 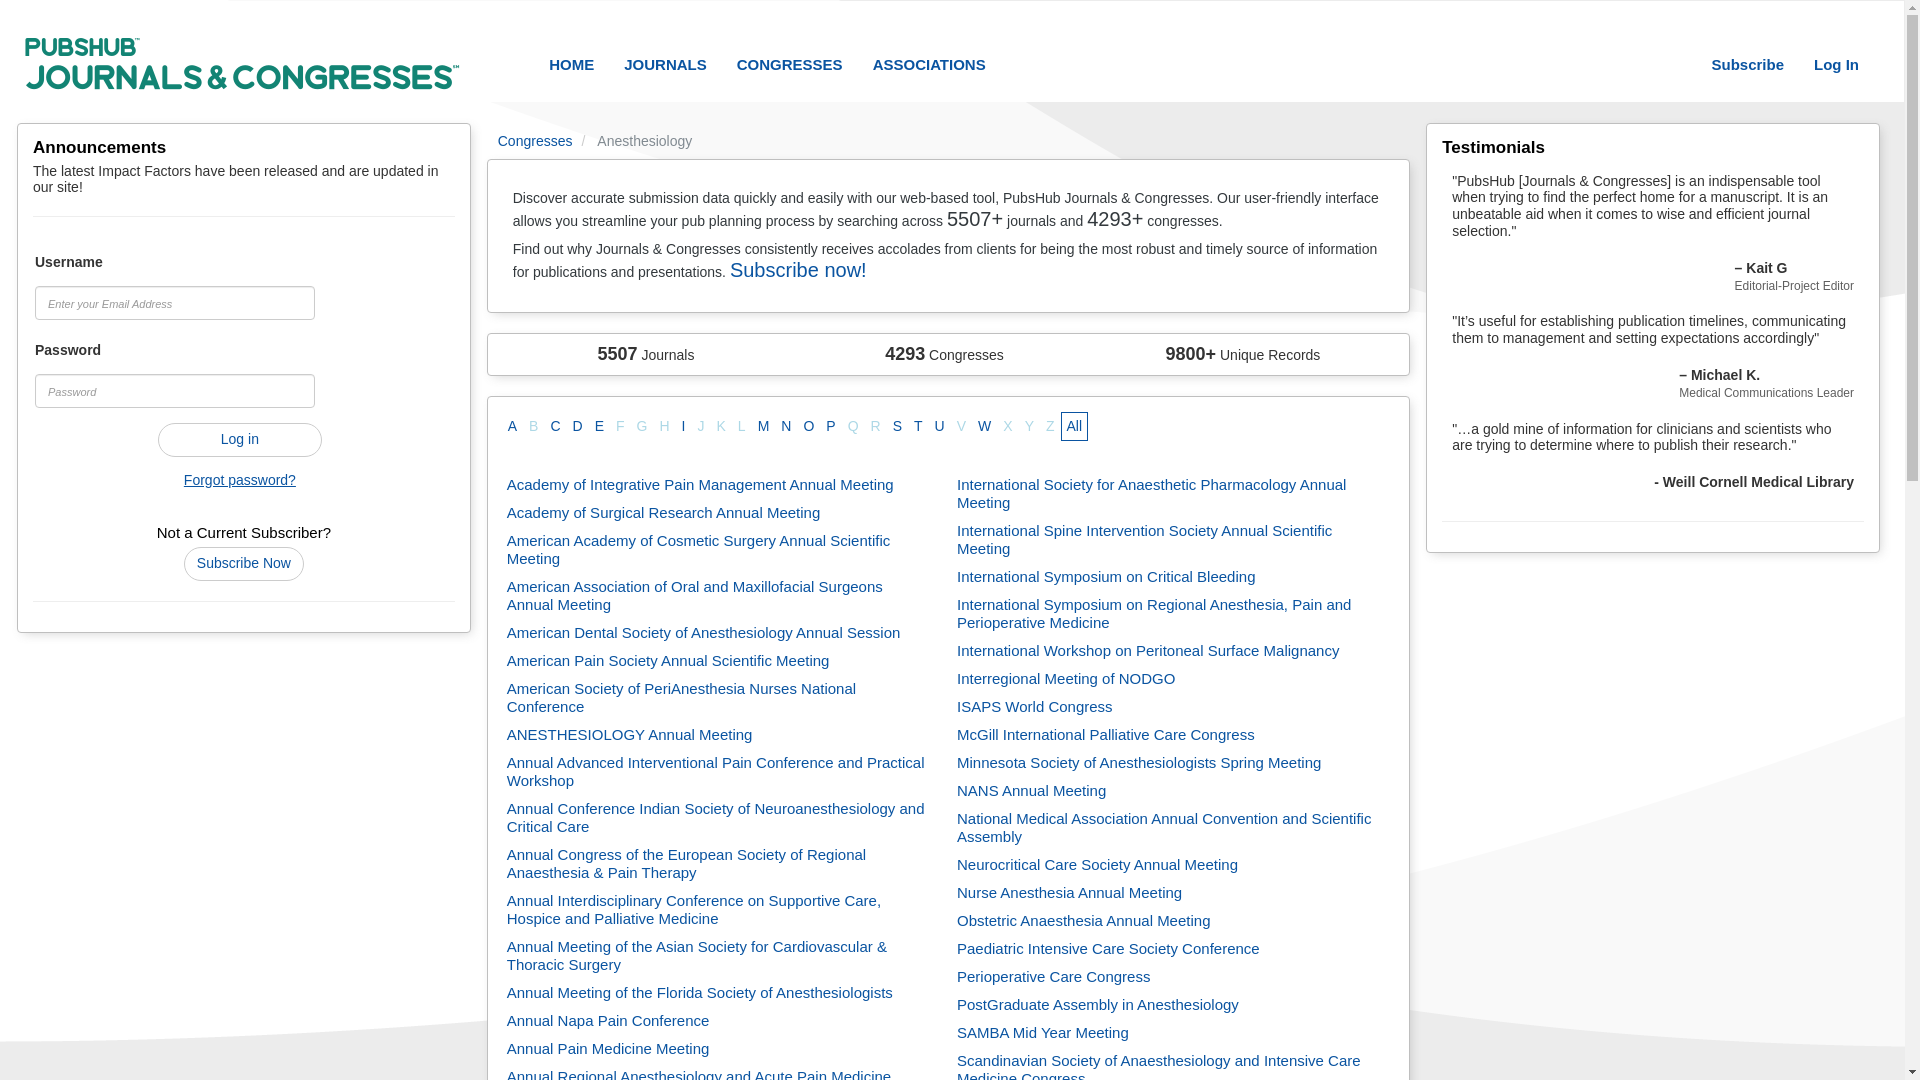 What do you see at coordinates (664, 64) in the screenshot?
I see `JOURNALS` at bounding box center [664, 64].